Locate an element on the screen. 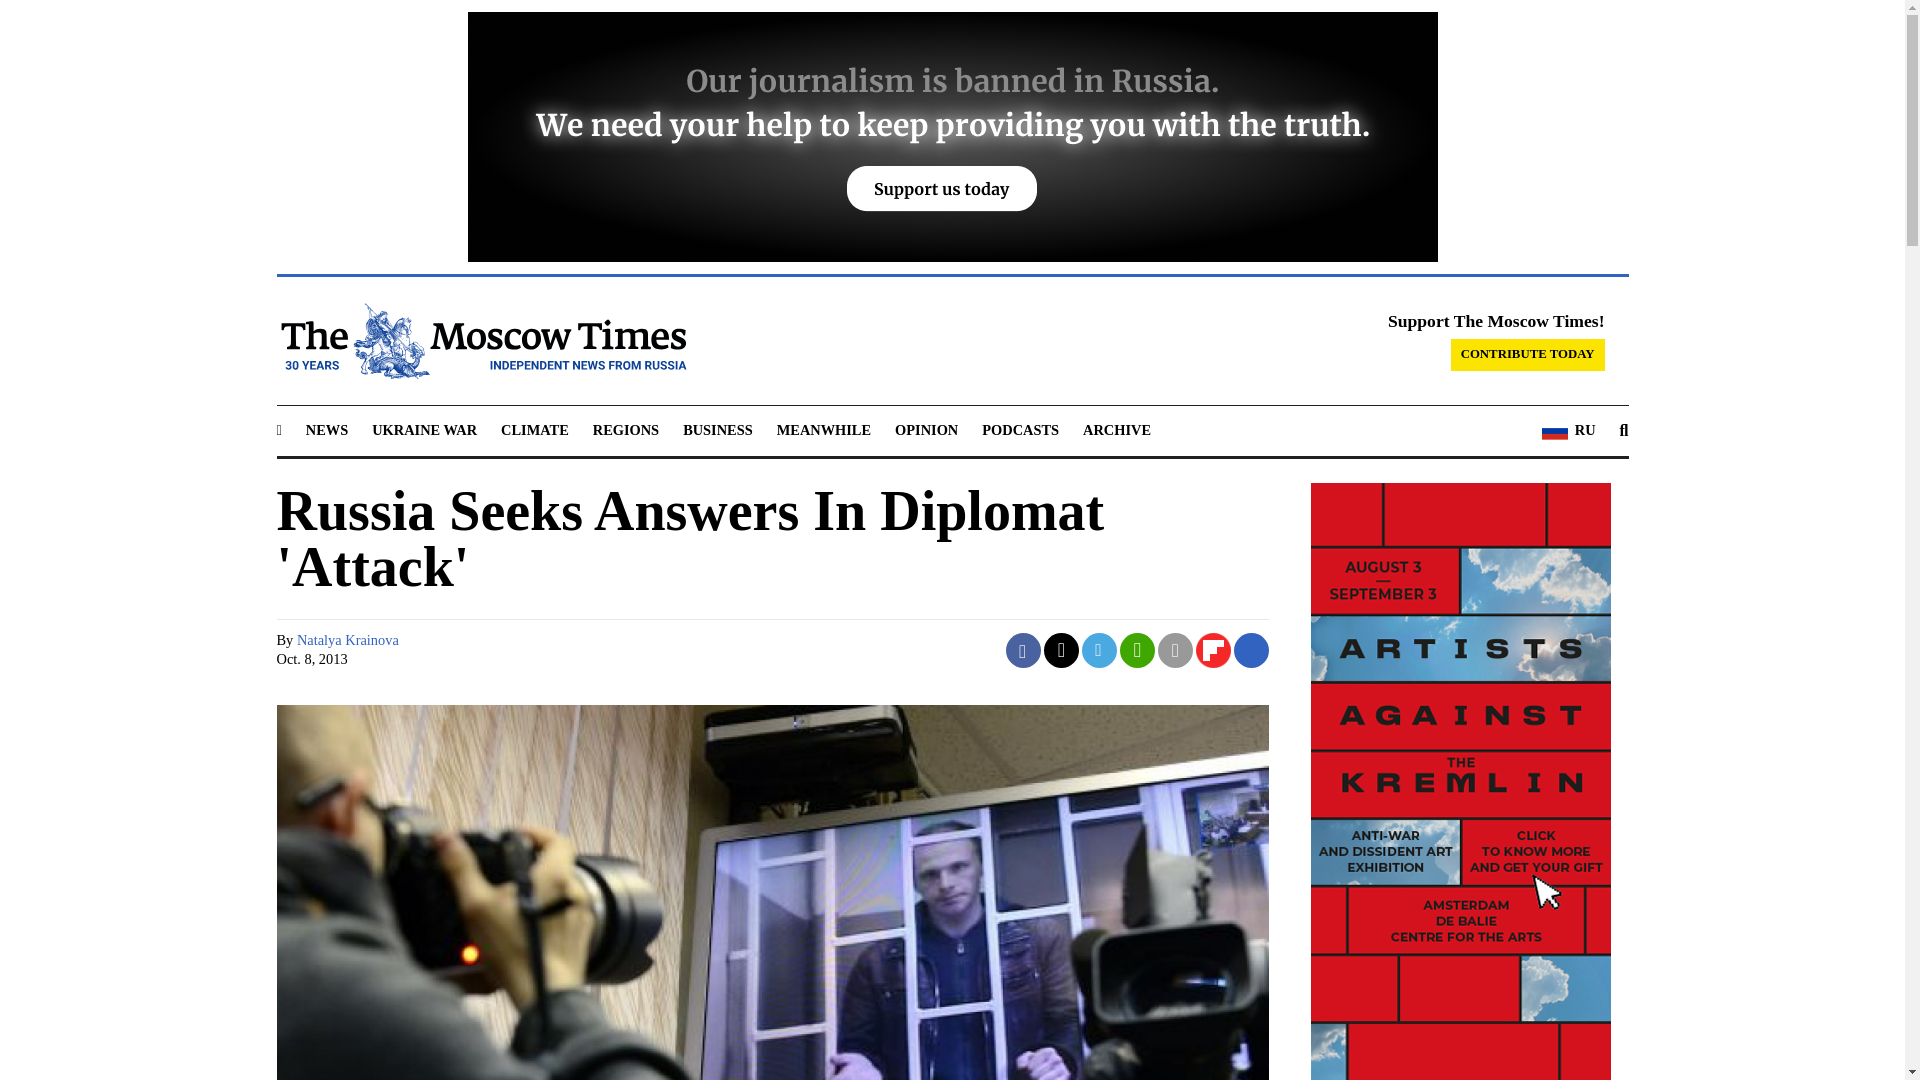 The width and height of the screenshot is (1920, 1080). CLIMATE is located at coordinates (534, 430).